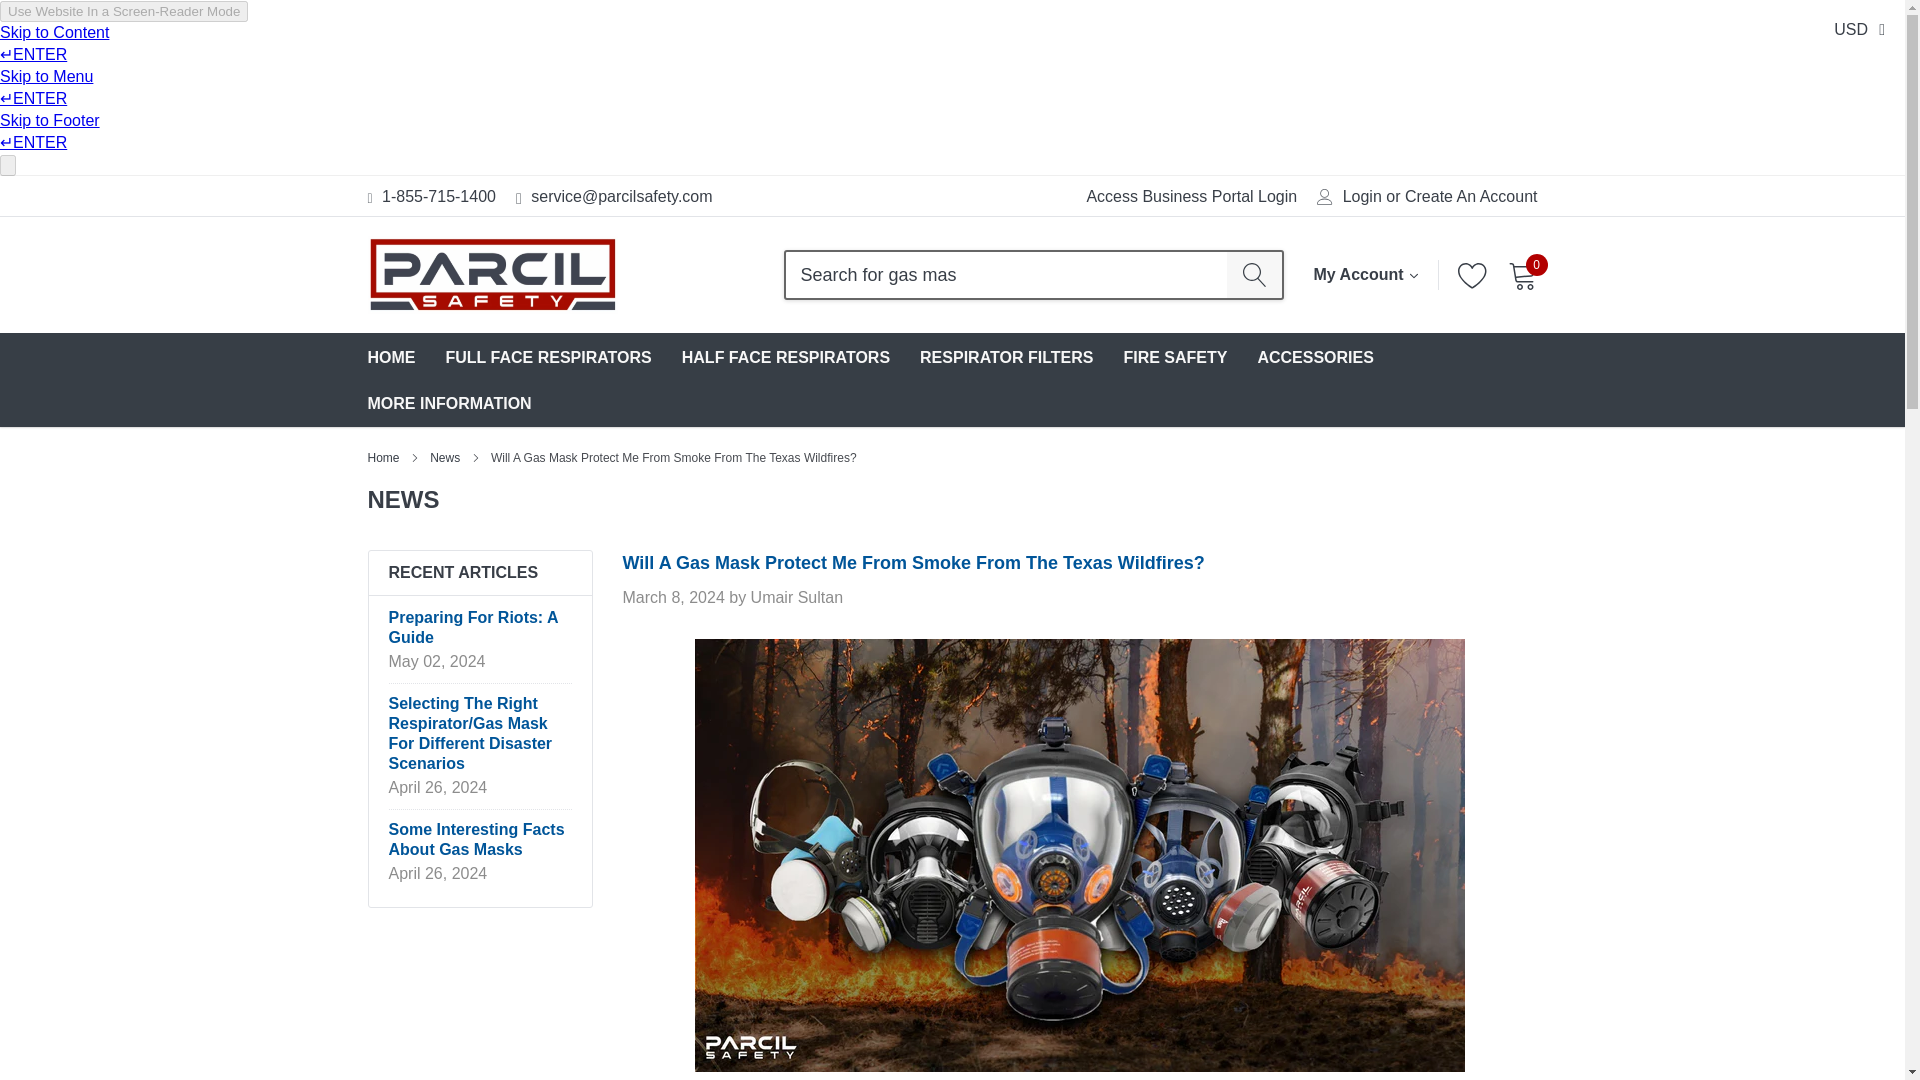 Image resolution: width=1920 pixels, height=1080 pixels. Describe the element at coordinates (1522, 275) in the screenshot. I see `0` at that location.